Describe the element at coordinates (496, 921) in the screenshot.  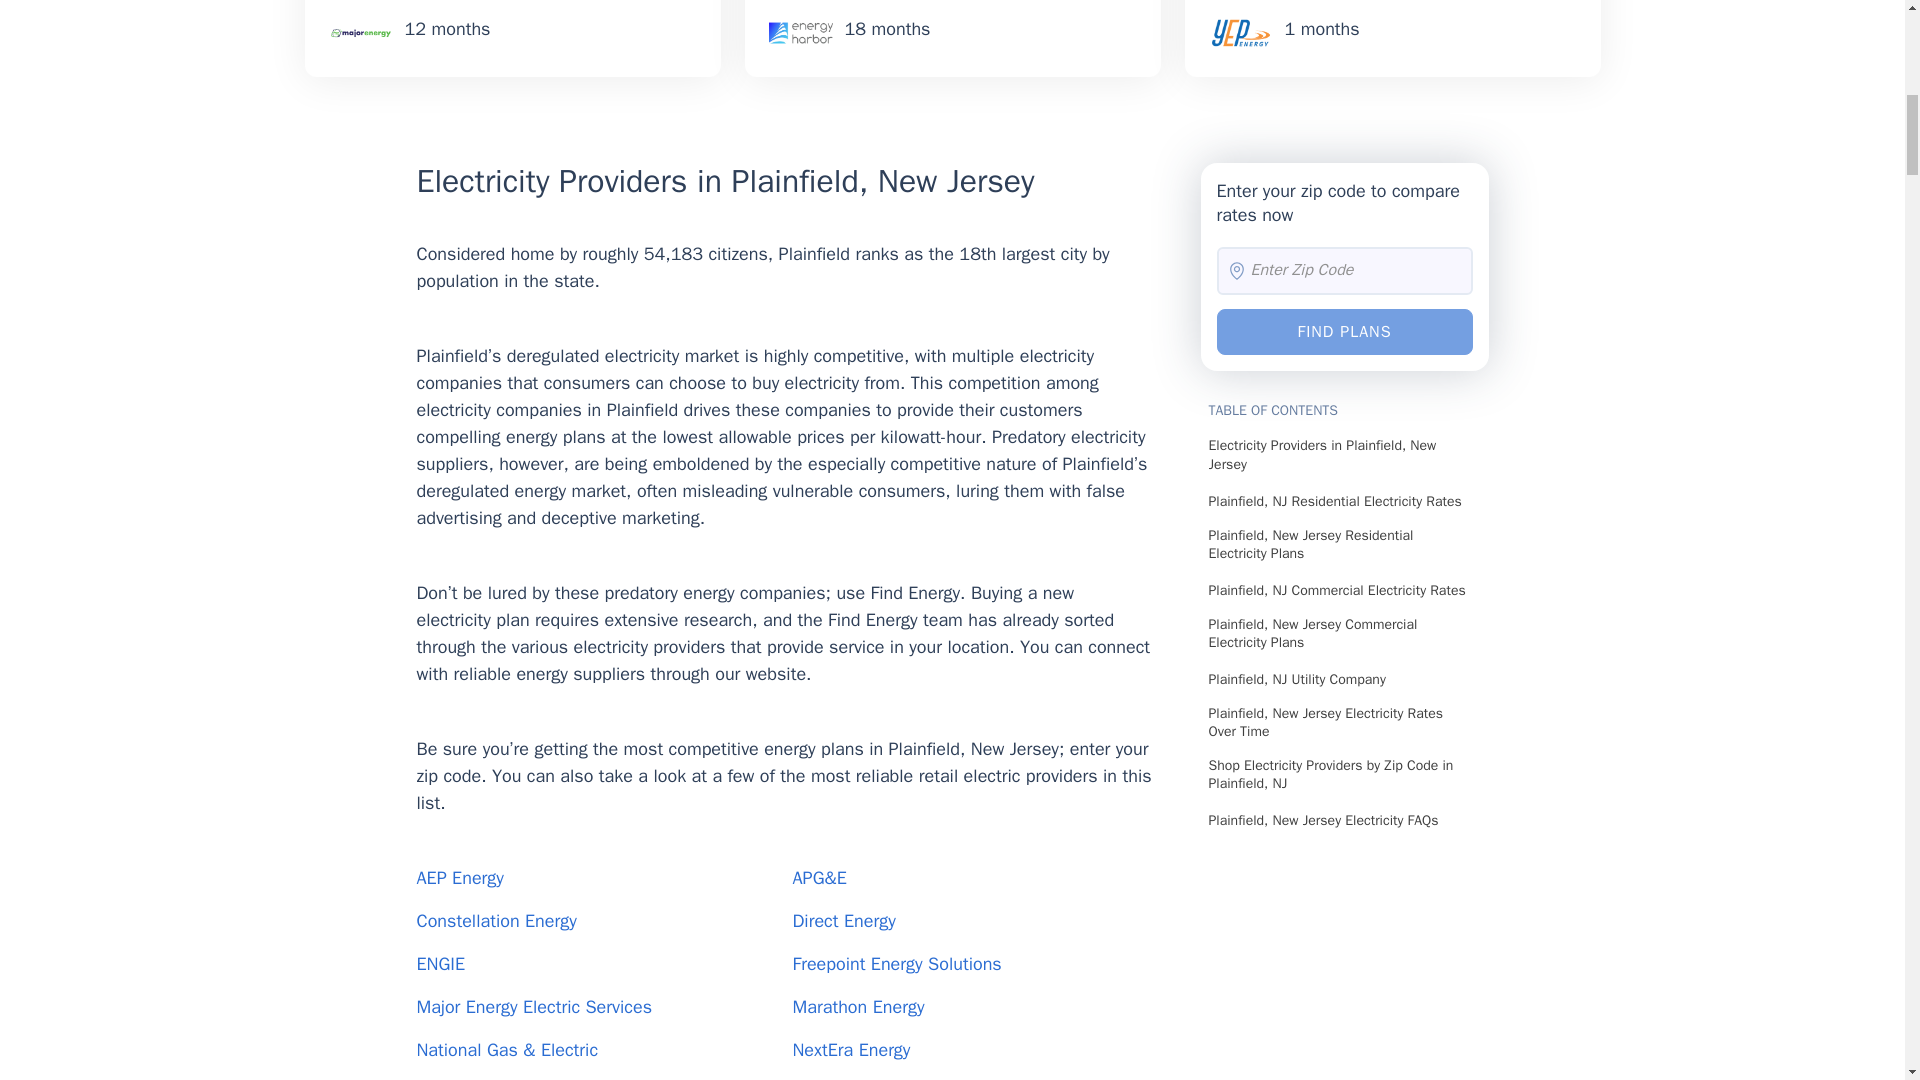
I see `Constellation Energy` at that location.